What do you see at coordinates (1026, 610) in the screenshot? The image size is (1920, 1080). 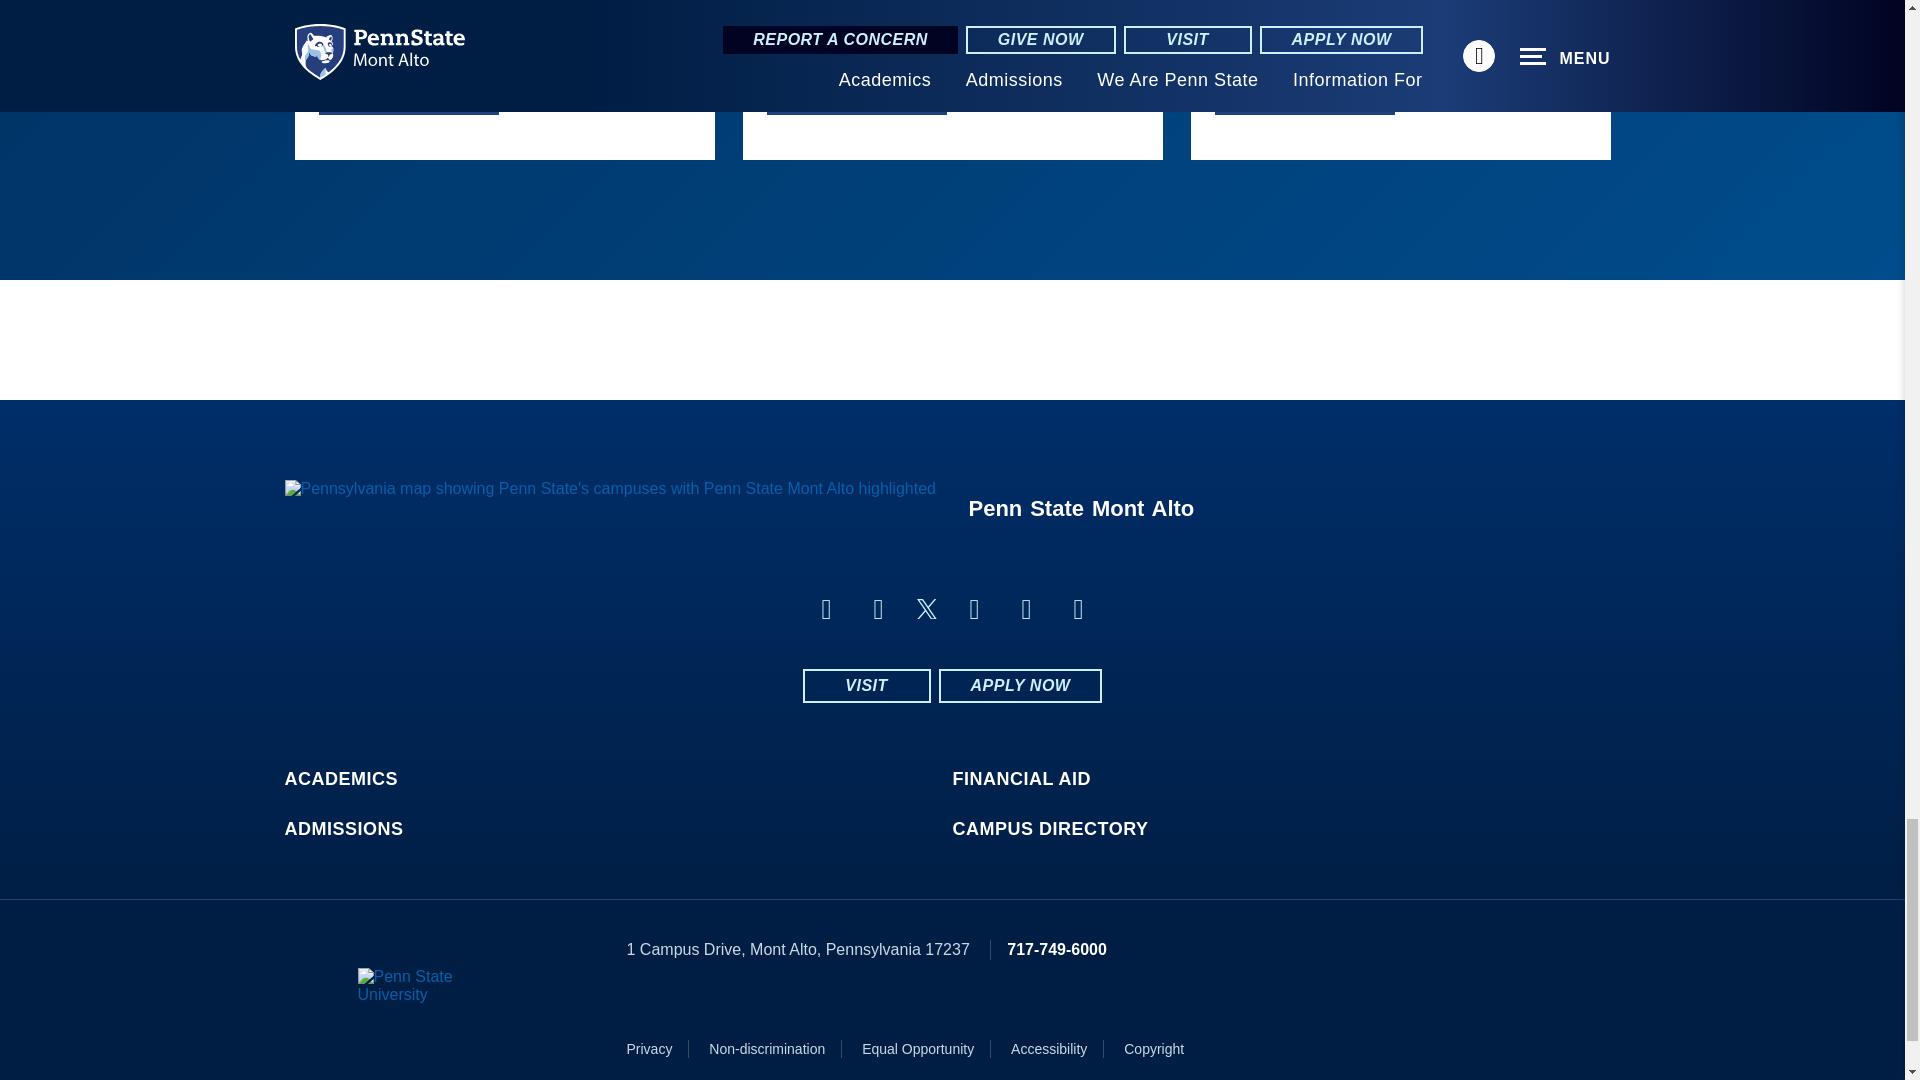 I see `youtube` at bounding box center [1026, 610].